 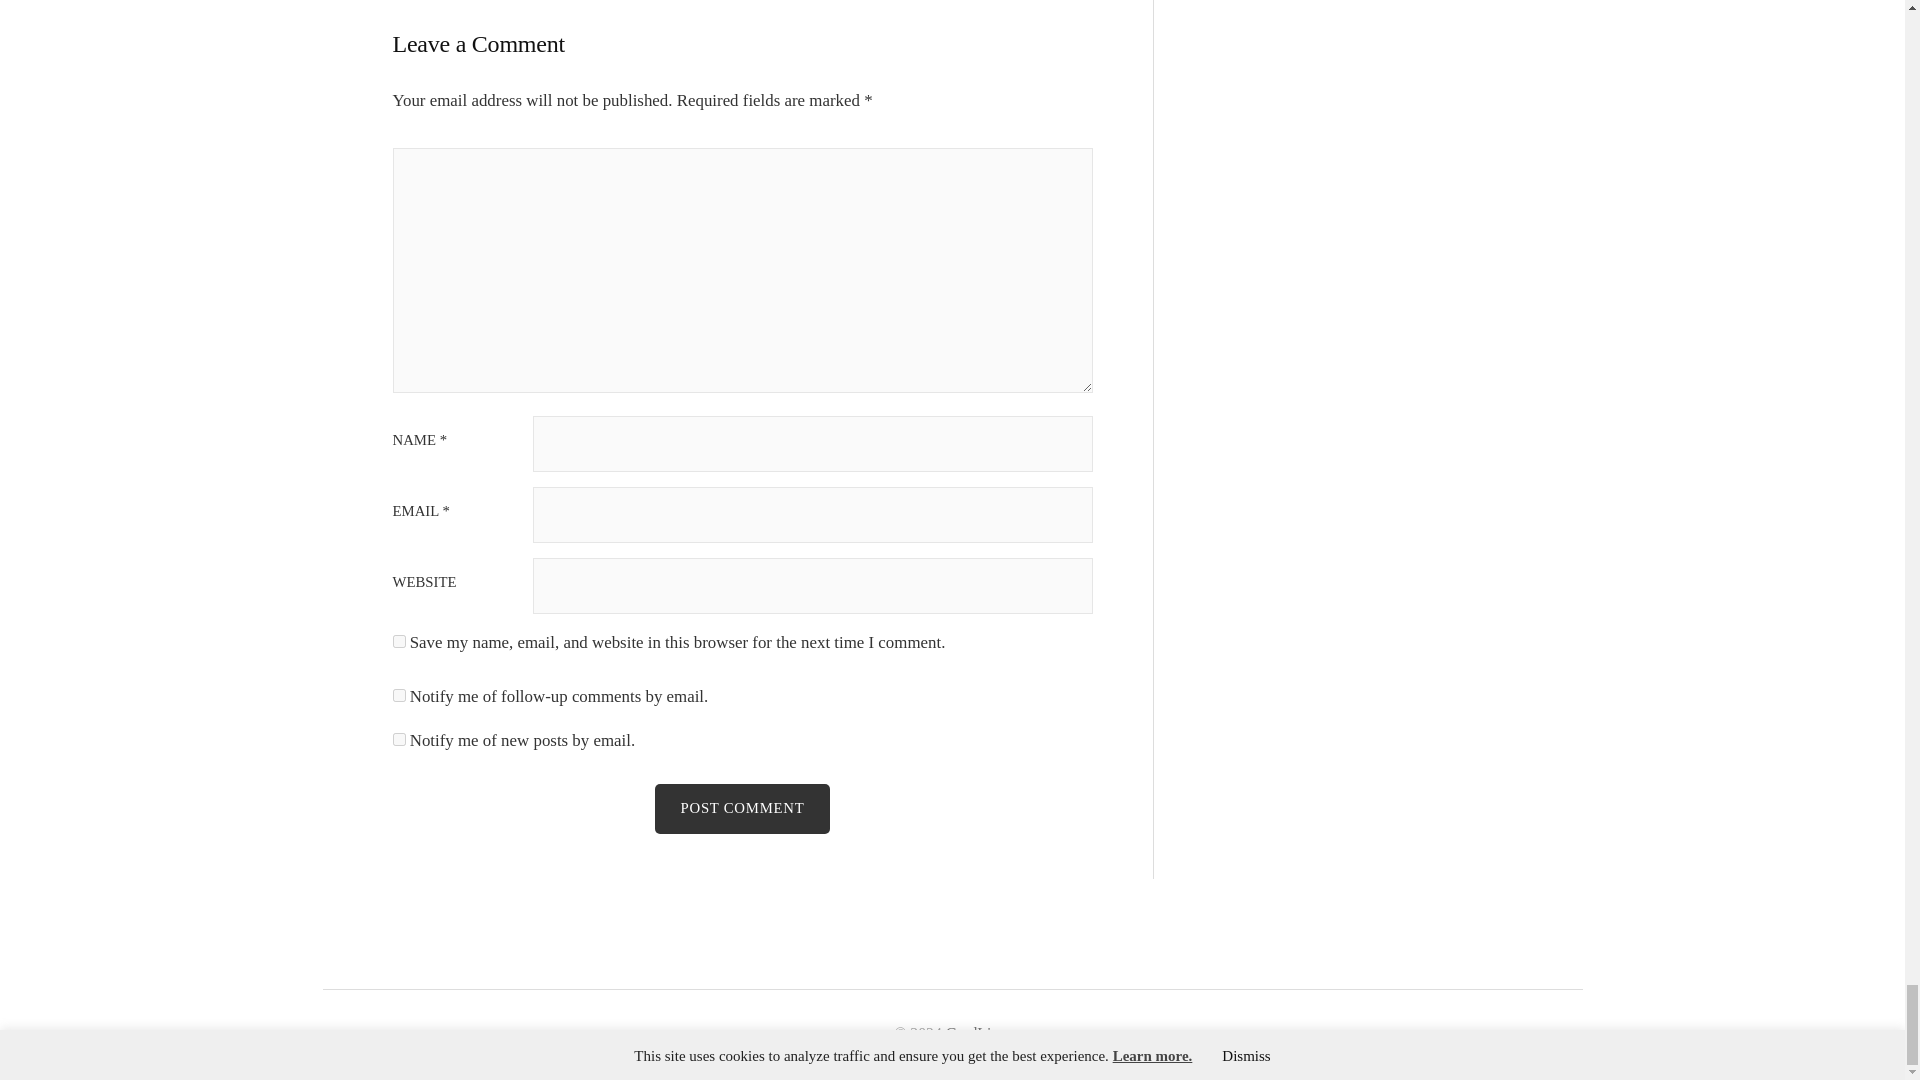 What do you see at coordinates (398, 642) in the screenshot?
I see `yes` at bounding box center [398, 642].